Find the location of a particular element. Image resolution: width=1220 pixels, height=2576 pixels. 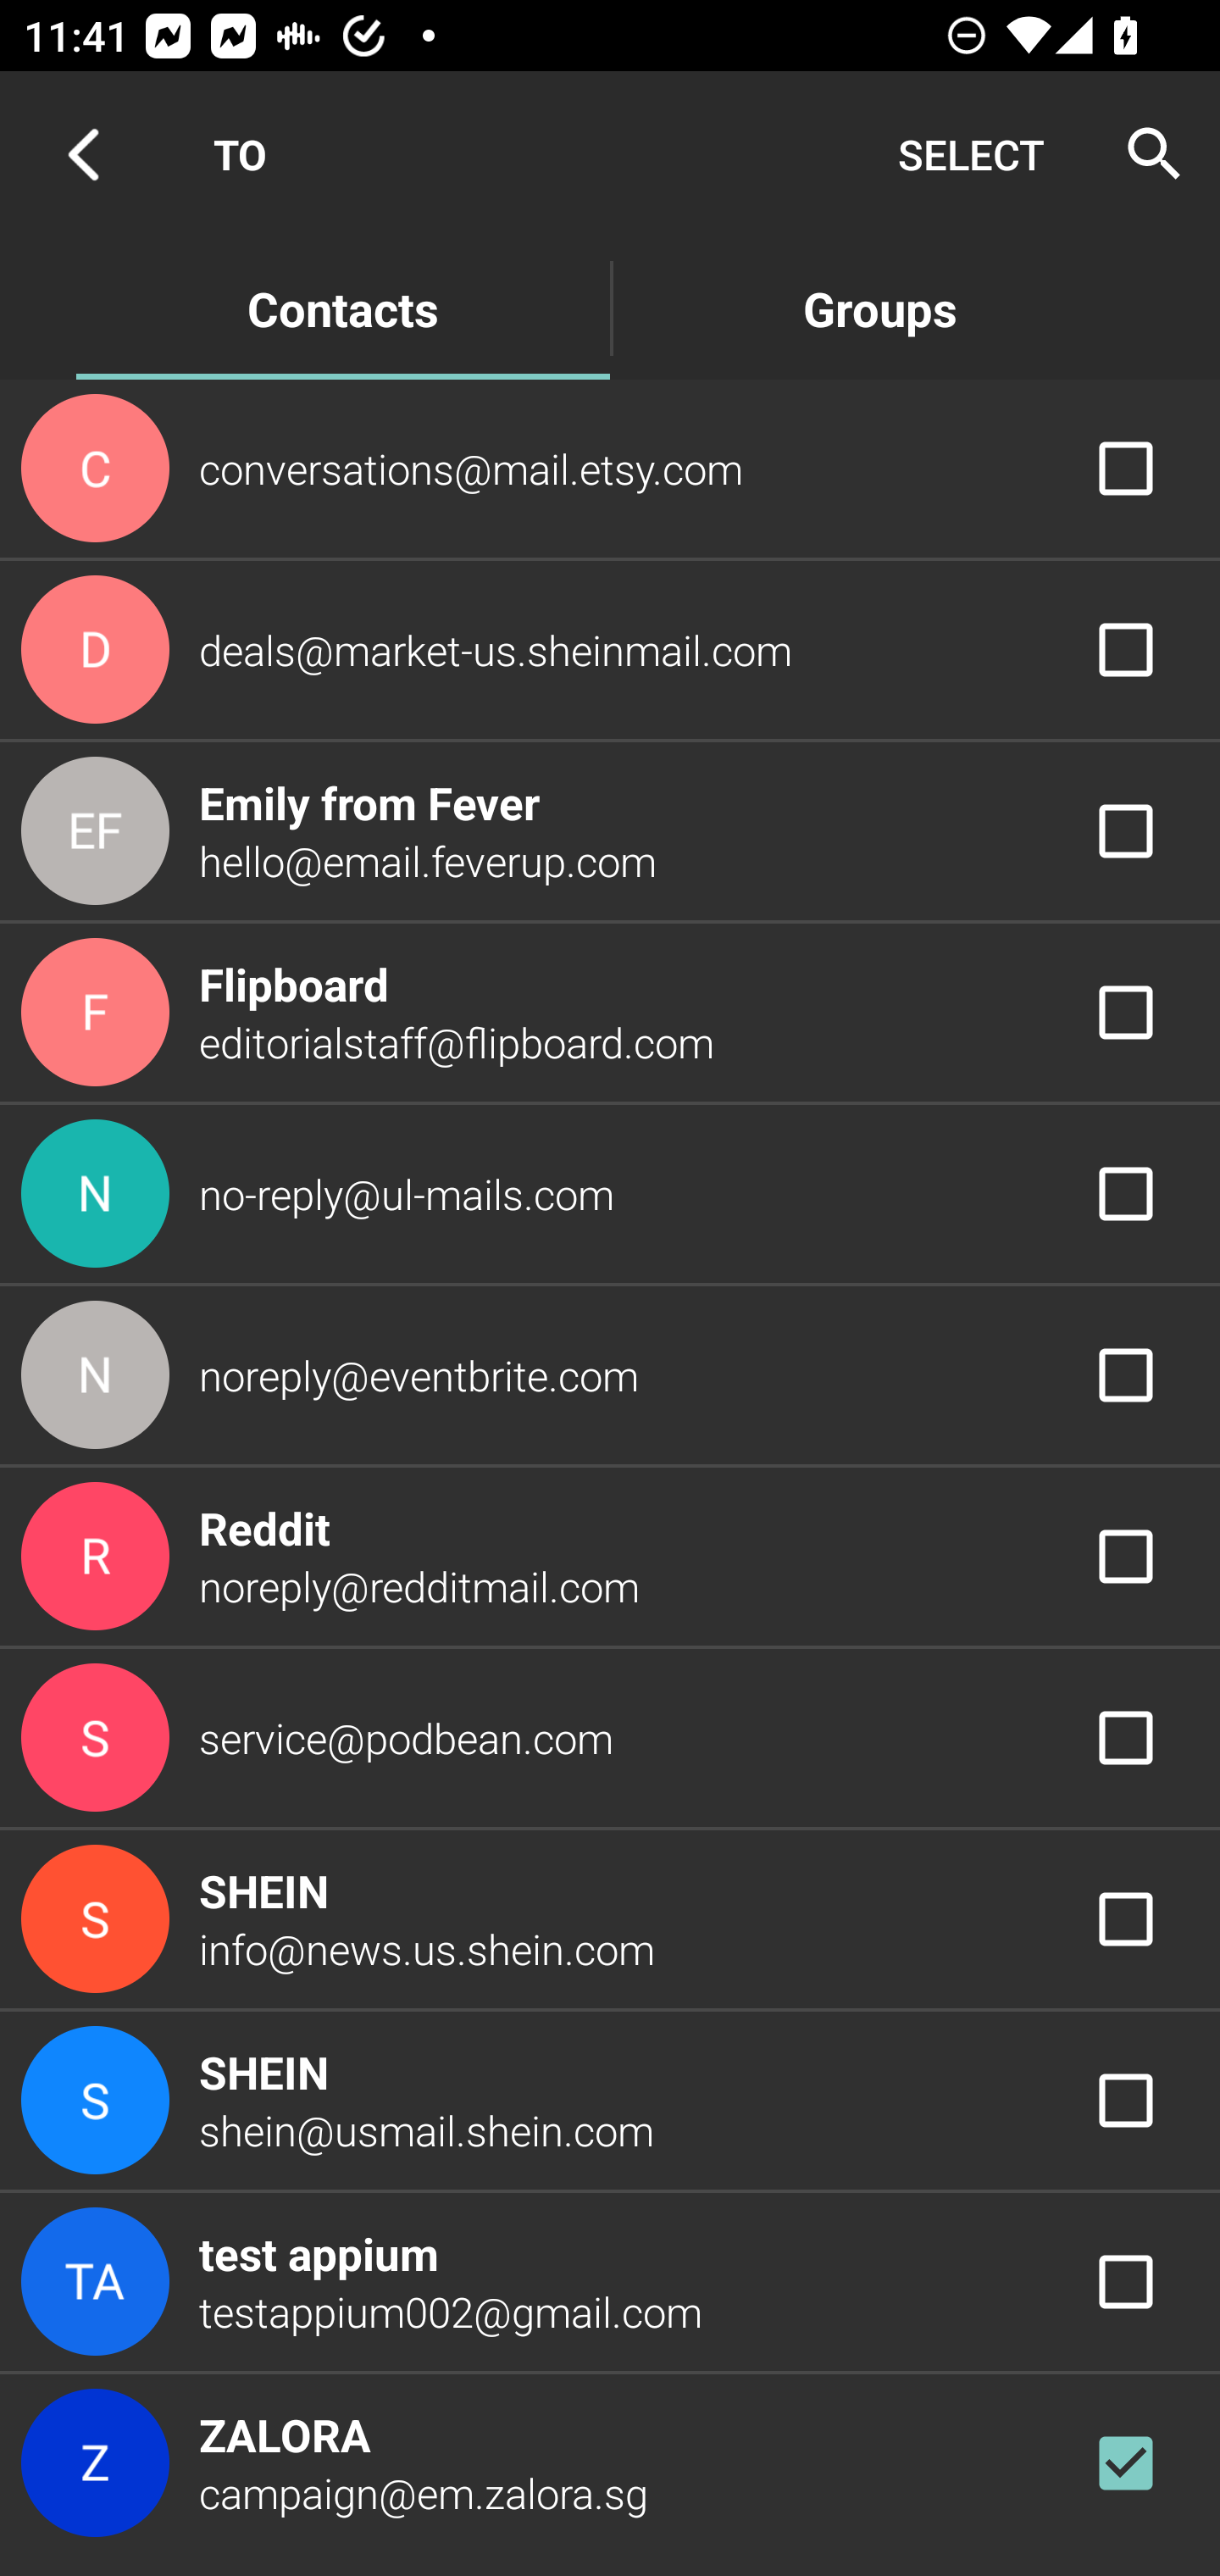

service@podbean.com is located at coordinates (610, 1737).